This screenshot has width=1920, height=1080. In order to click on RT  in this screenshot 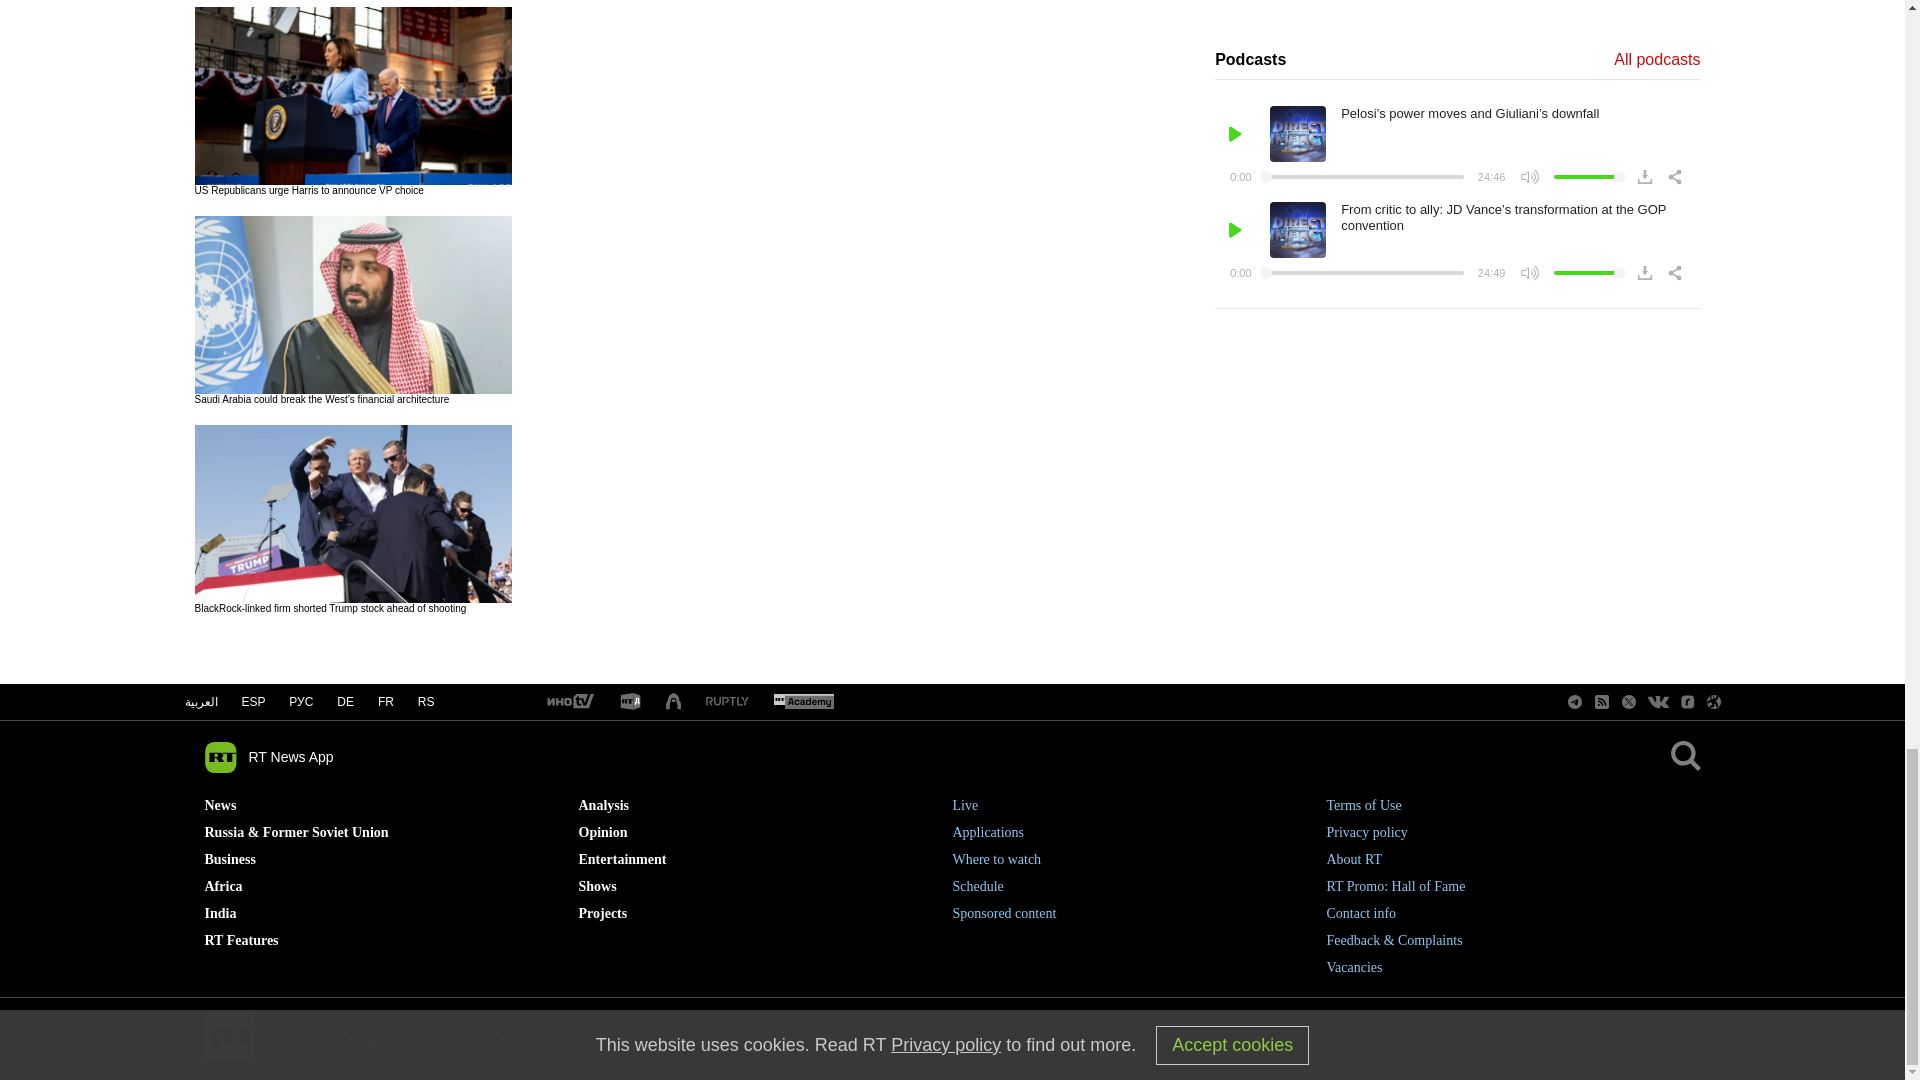, I will do `click(727, 702)`.